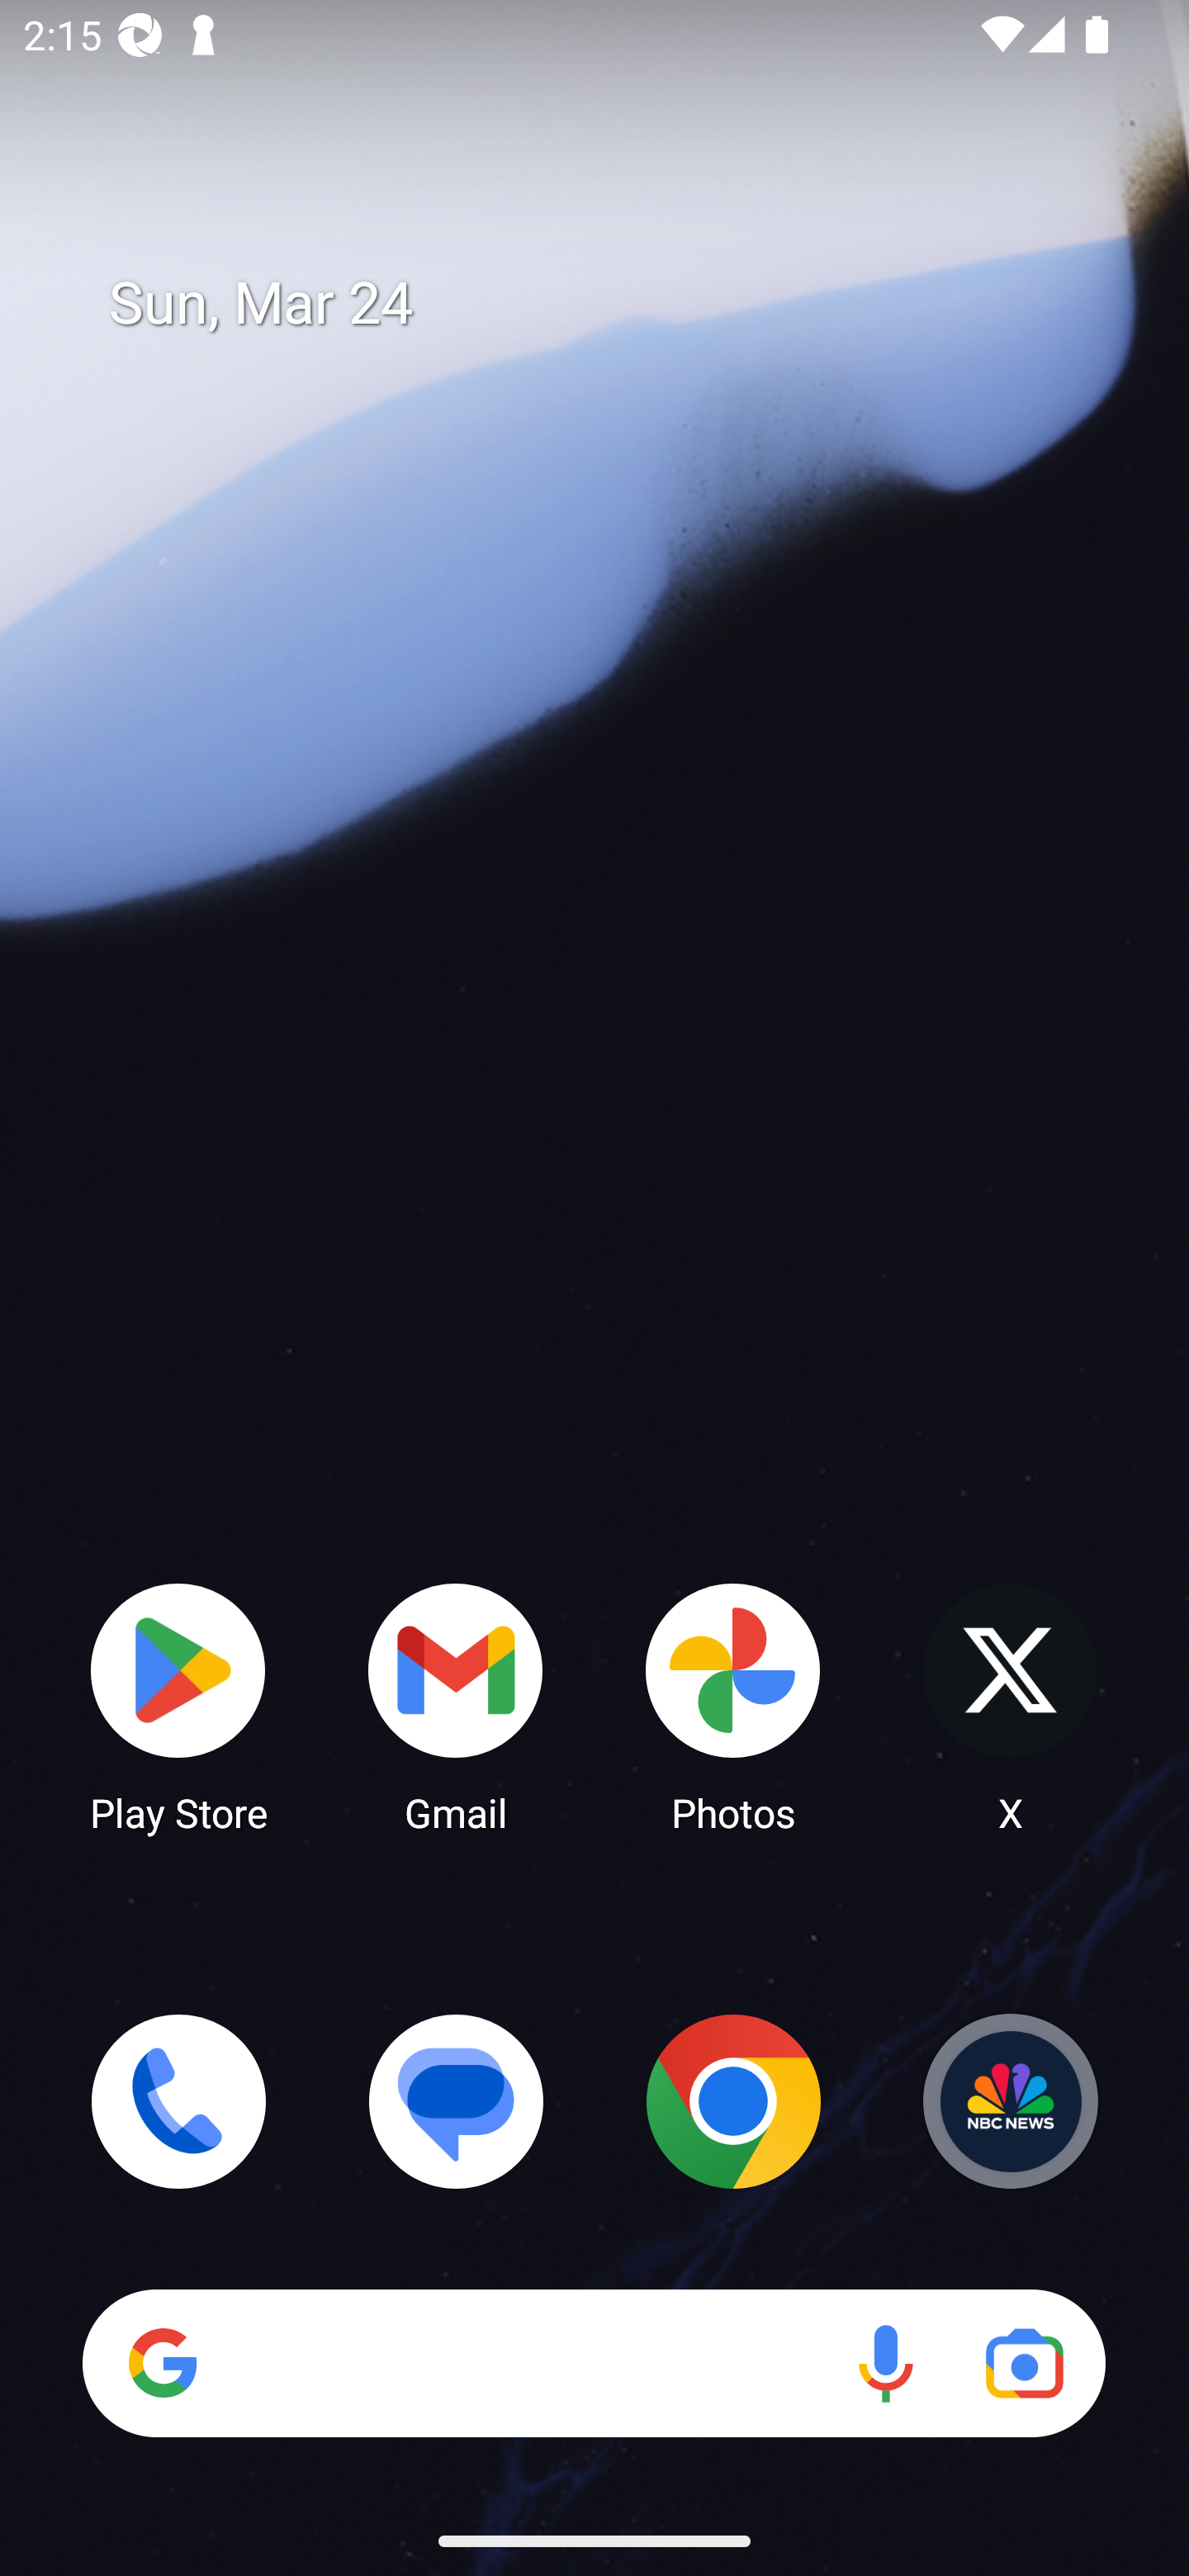 The image size is (1189, 2576). I want to click on Photos, so click(733, 1706).